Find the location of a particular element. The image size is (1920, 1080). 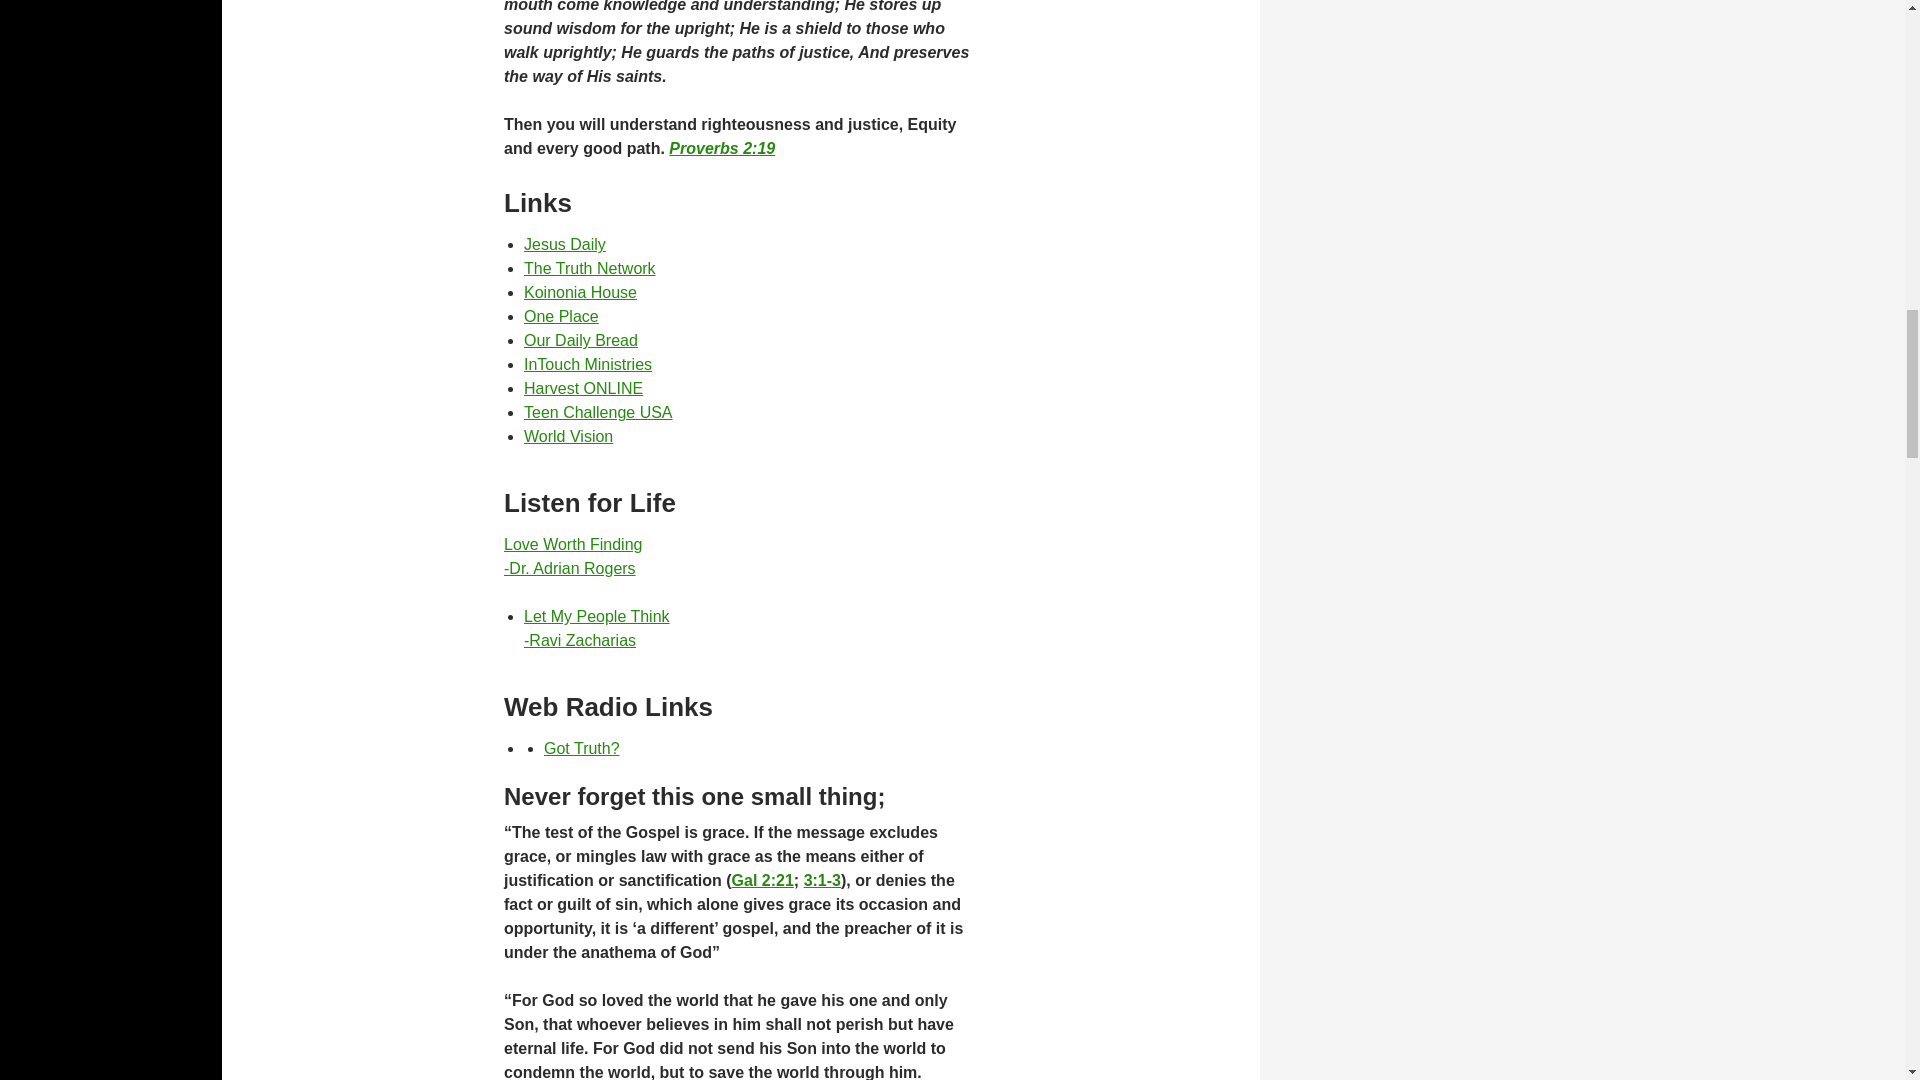

The Truth Network is located at coordinates (590, 268).